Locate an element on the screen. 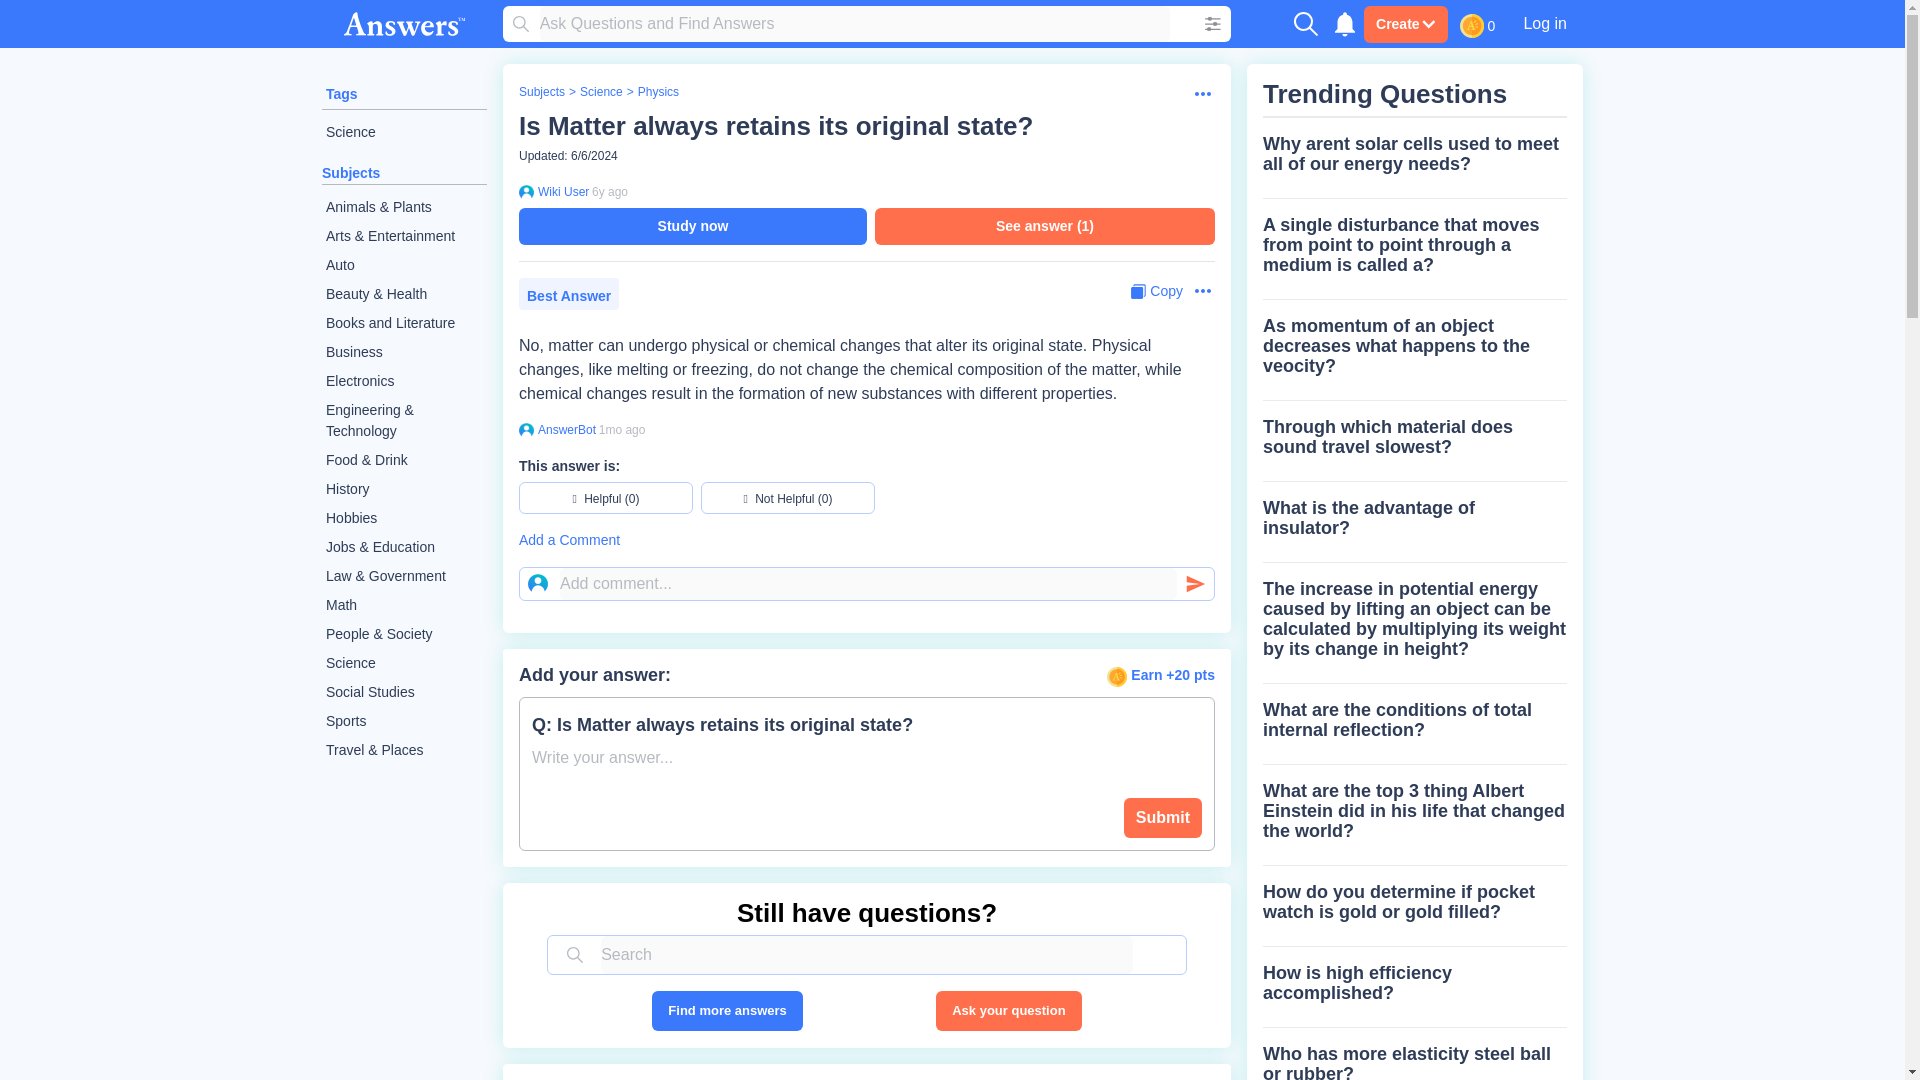 The width and height of the screenshot is (1920, 1080). Books and Literature is located at coordinates (404, 323).